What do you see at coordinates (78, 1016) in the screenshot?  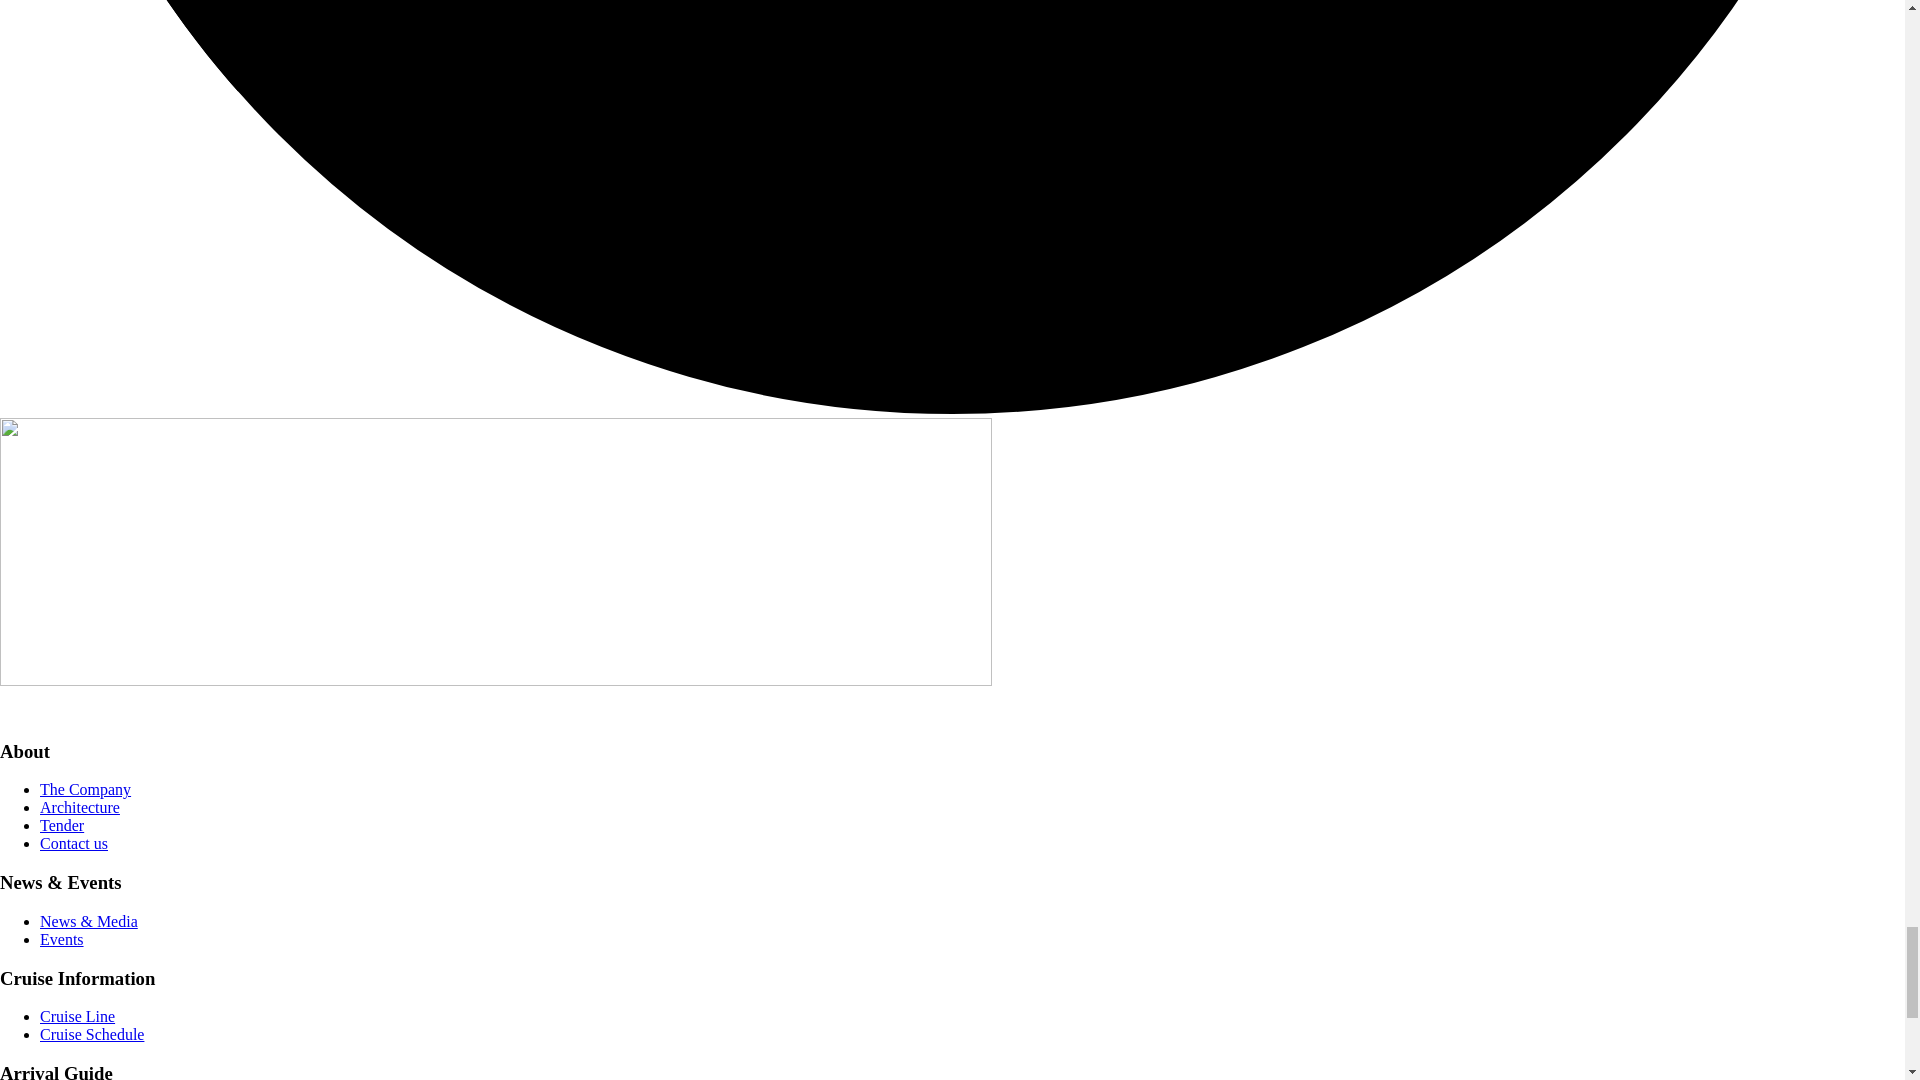 I see `Cruise Line` at bounding box center [78, 1016].